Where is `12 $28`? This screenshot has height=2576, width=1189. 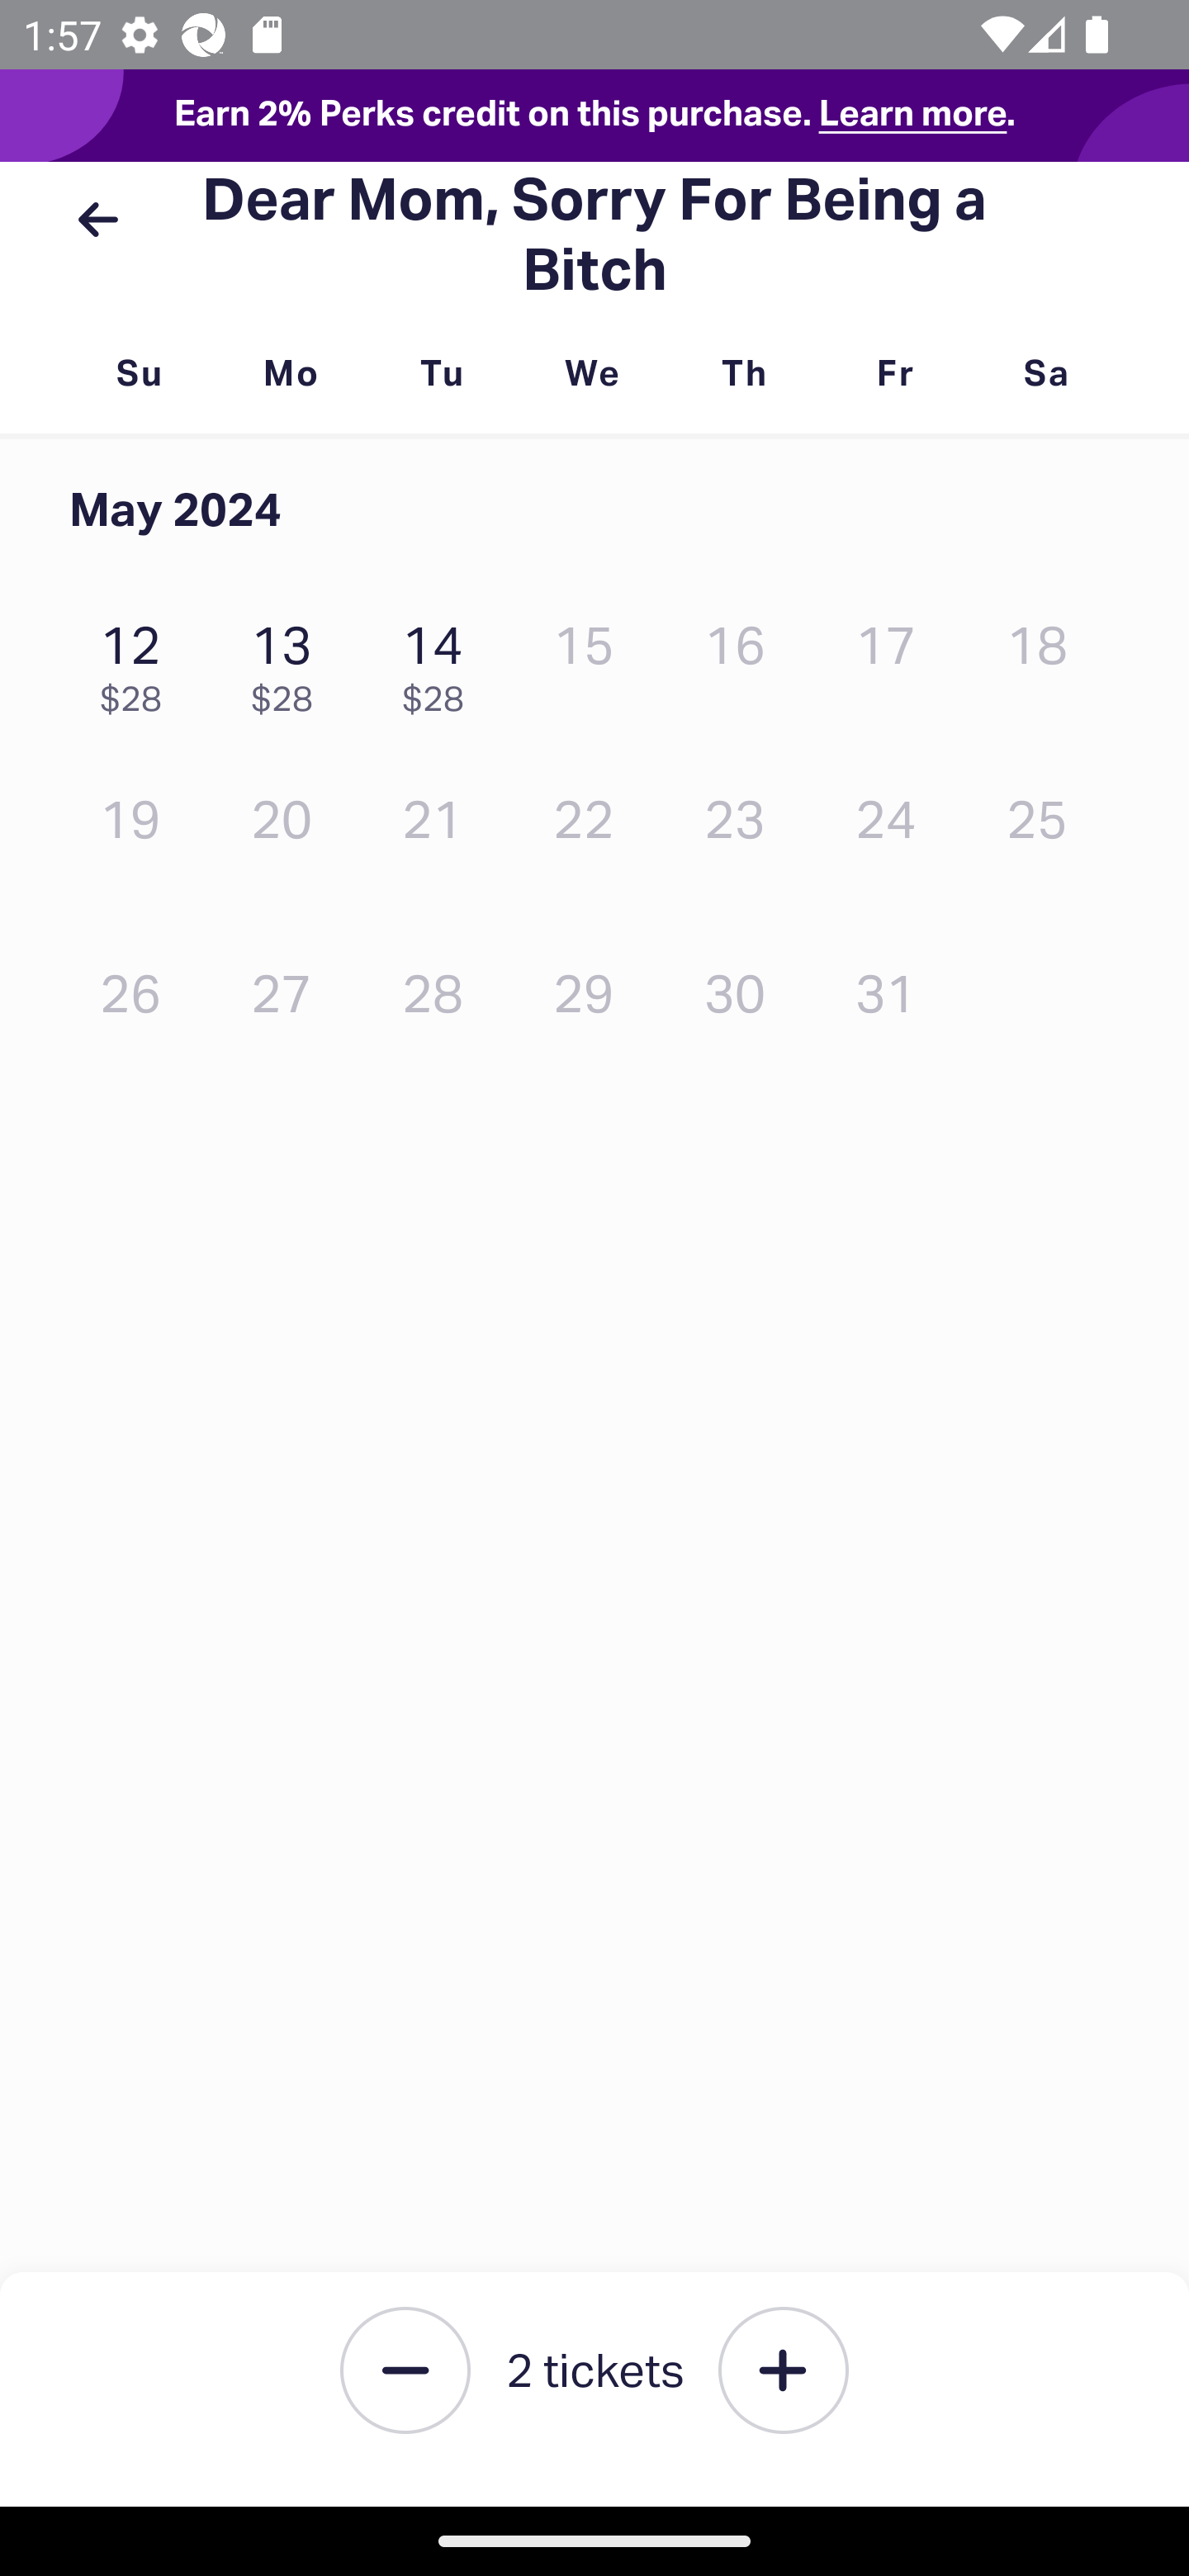
12 $28 is located at coordinates (139, 661).